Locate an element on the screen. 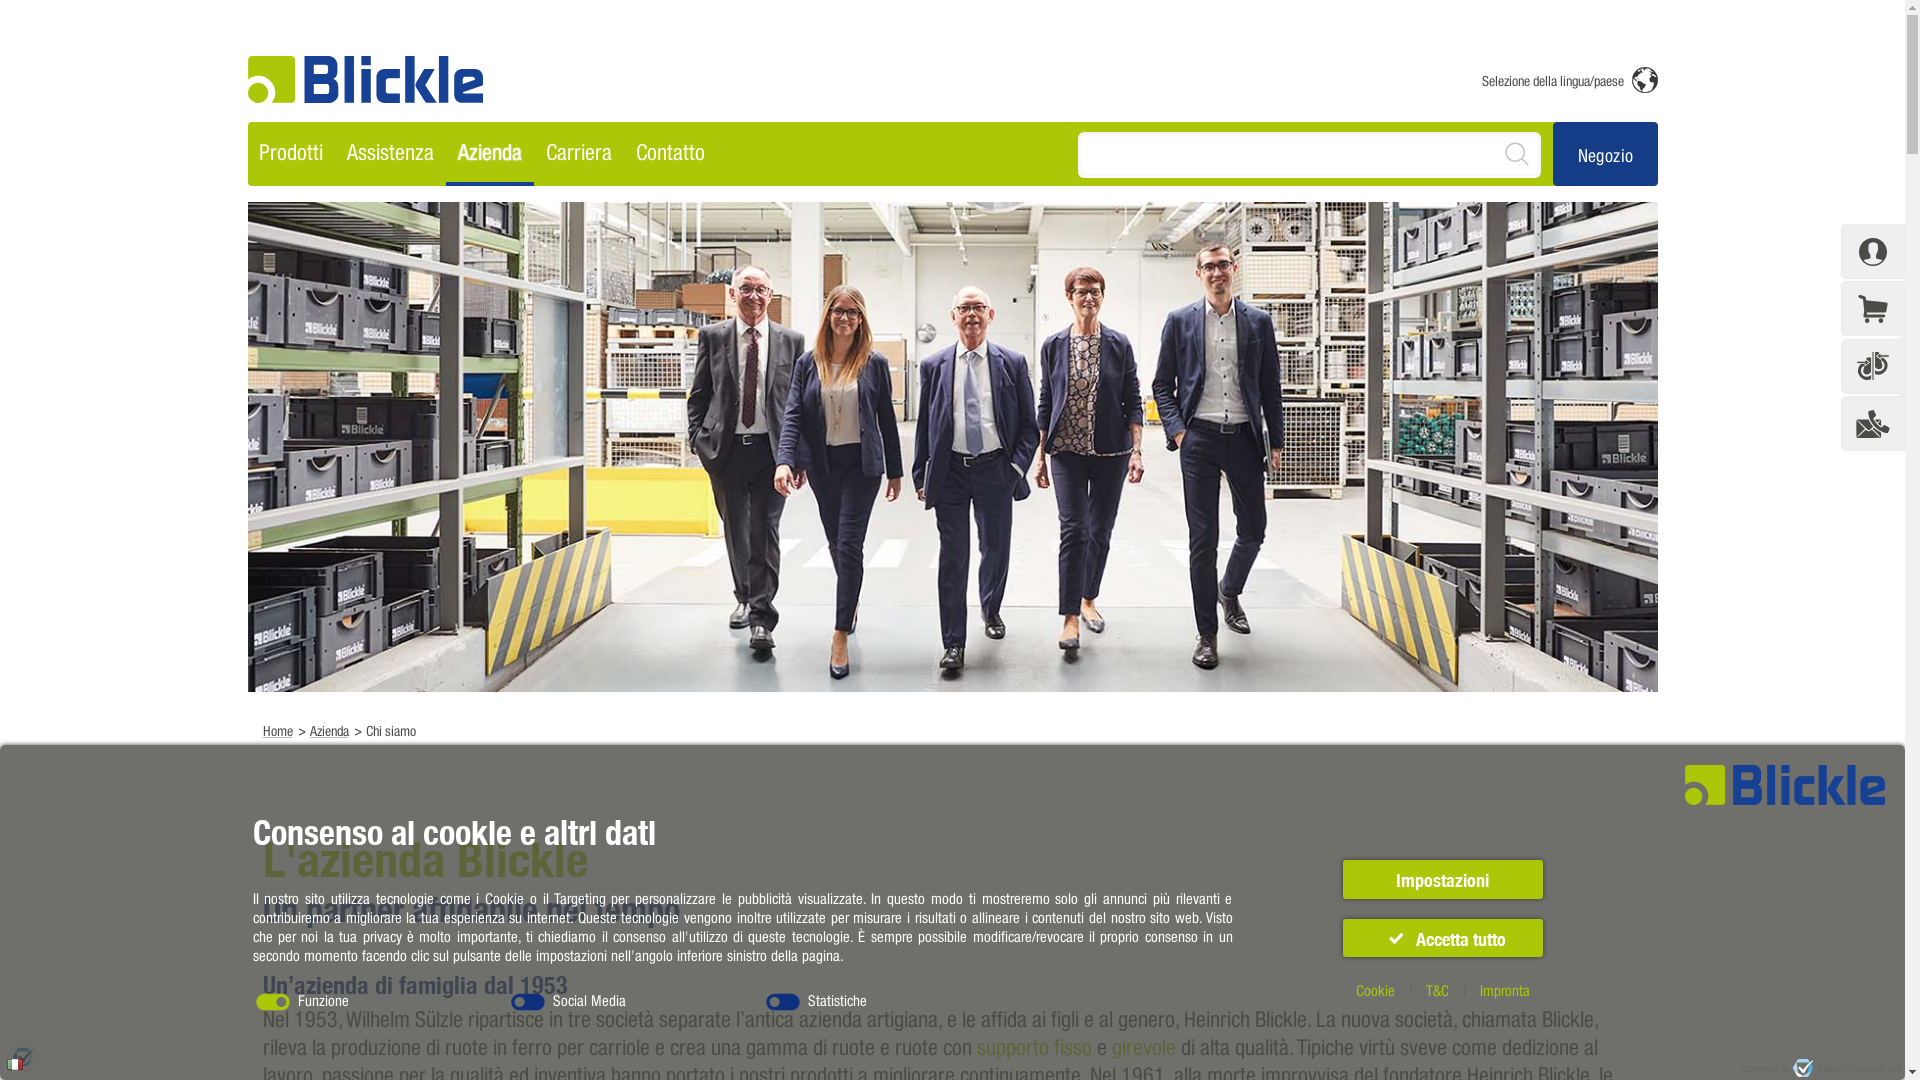 This screenshot has height=1080, width=1920. Carriera is located at coordinates (579, 154).